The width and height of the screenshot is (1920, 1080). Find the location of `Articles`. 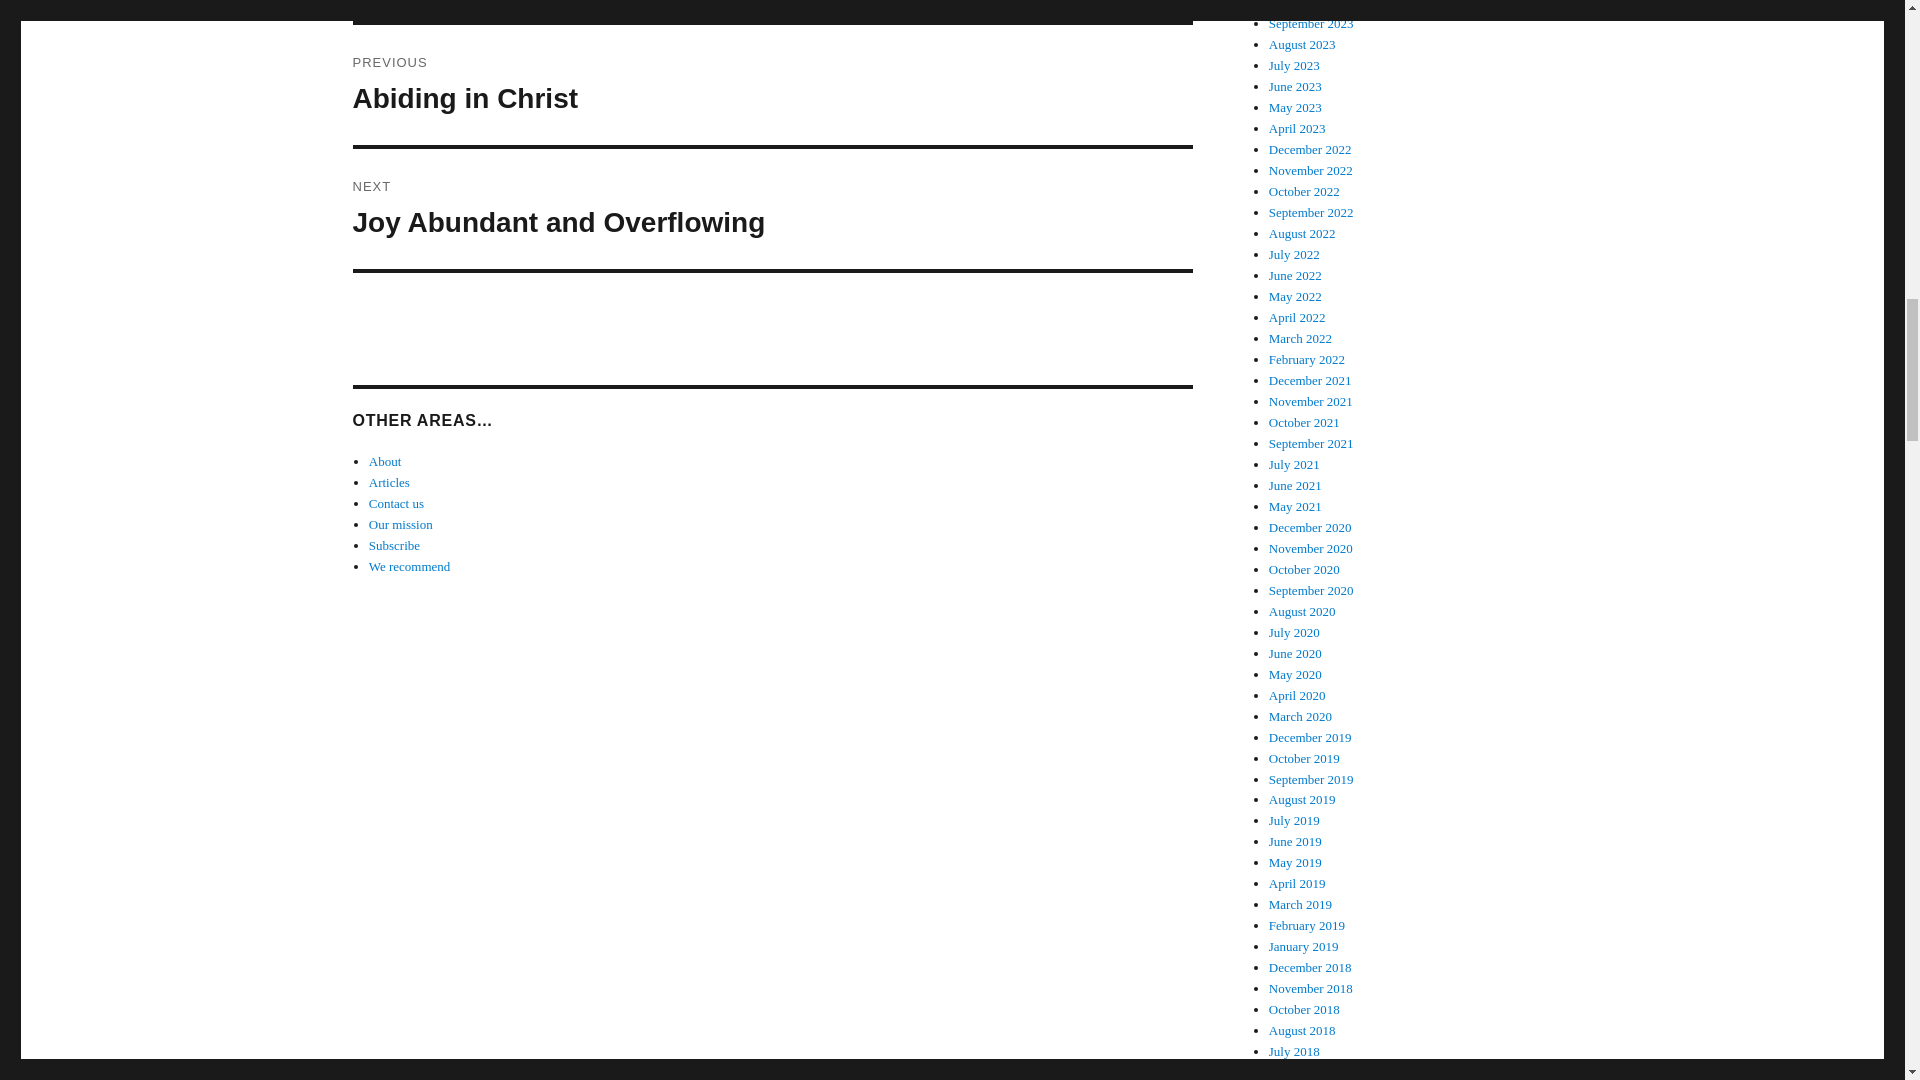

Articles is located at coordinates (410, 566).